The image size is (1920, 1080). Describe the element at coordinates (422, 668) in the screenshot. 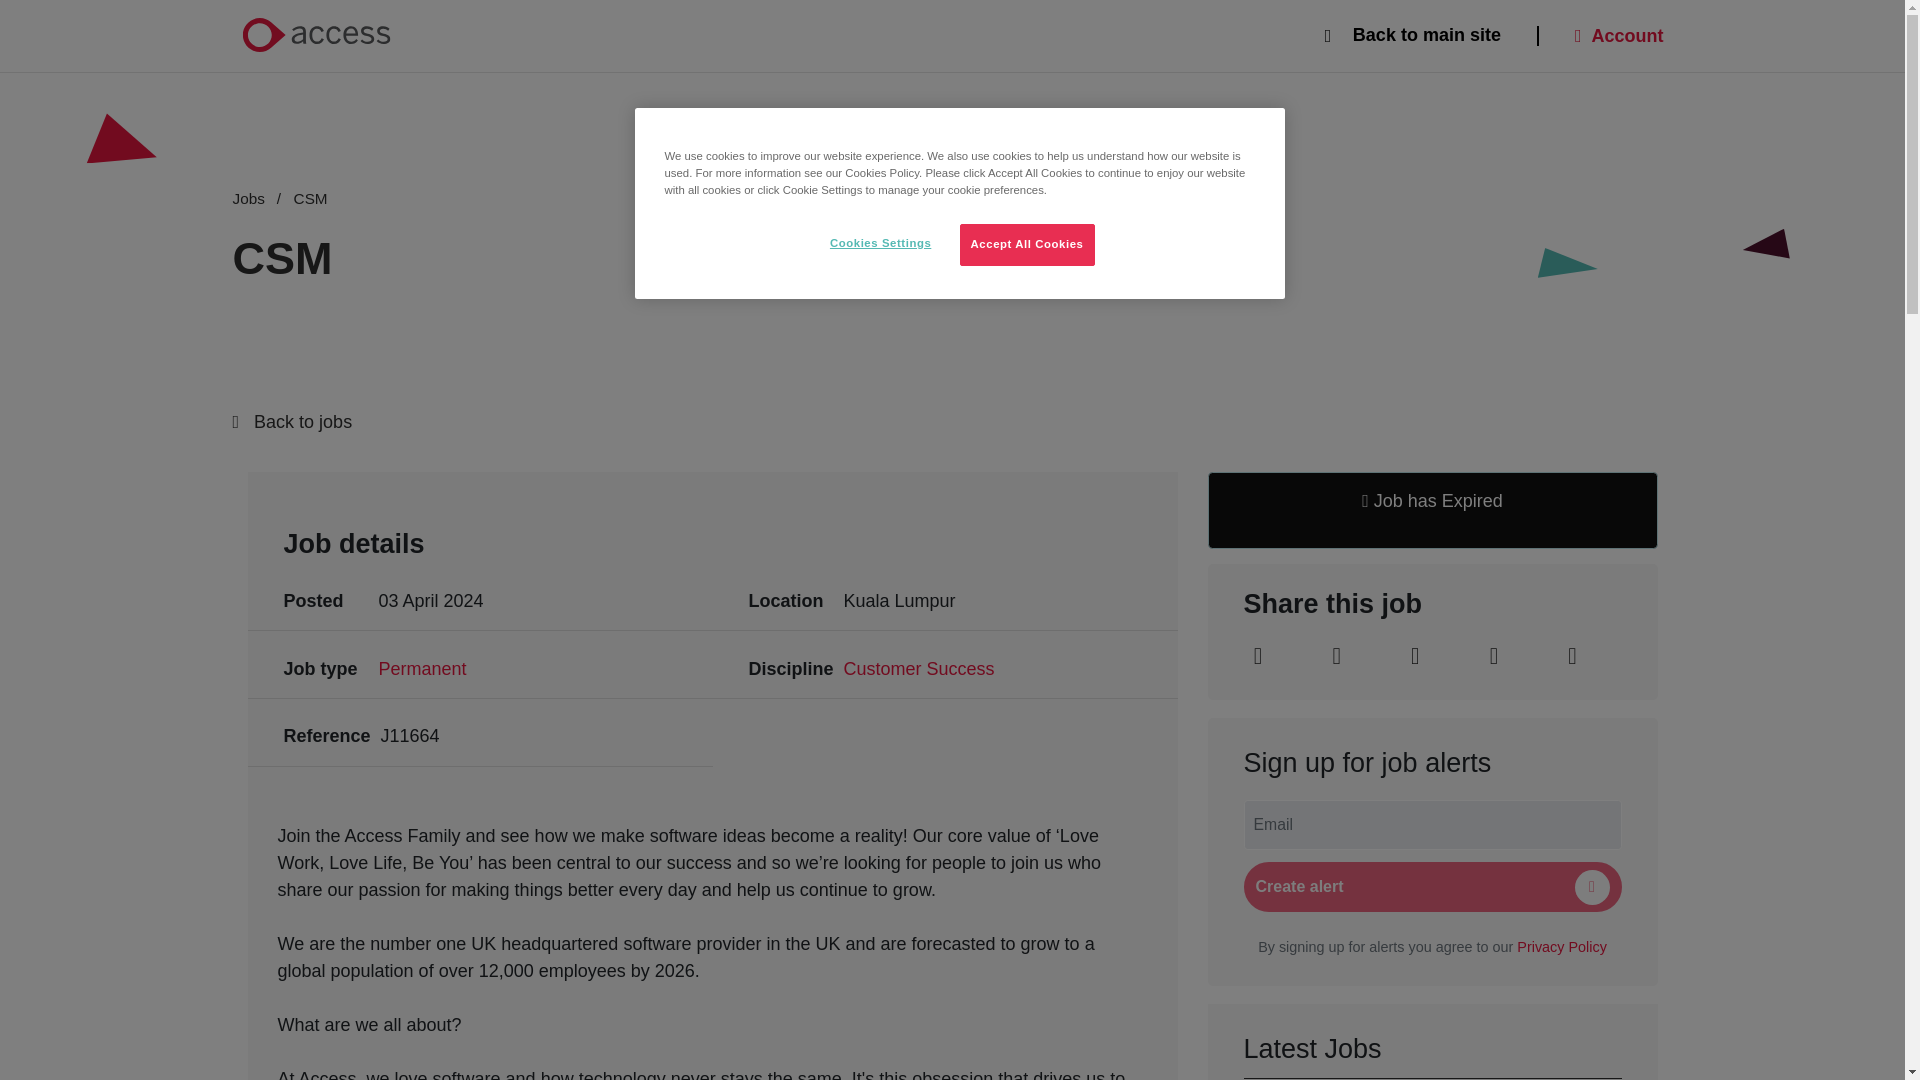

I see `Permanent` at that location.